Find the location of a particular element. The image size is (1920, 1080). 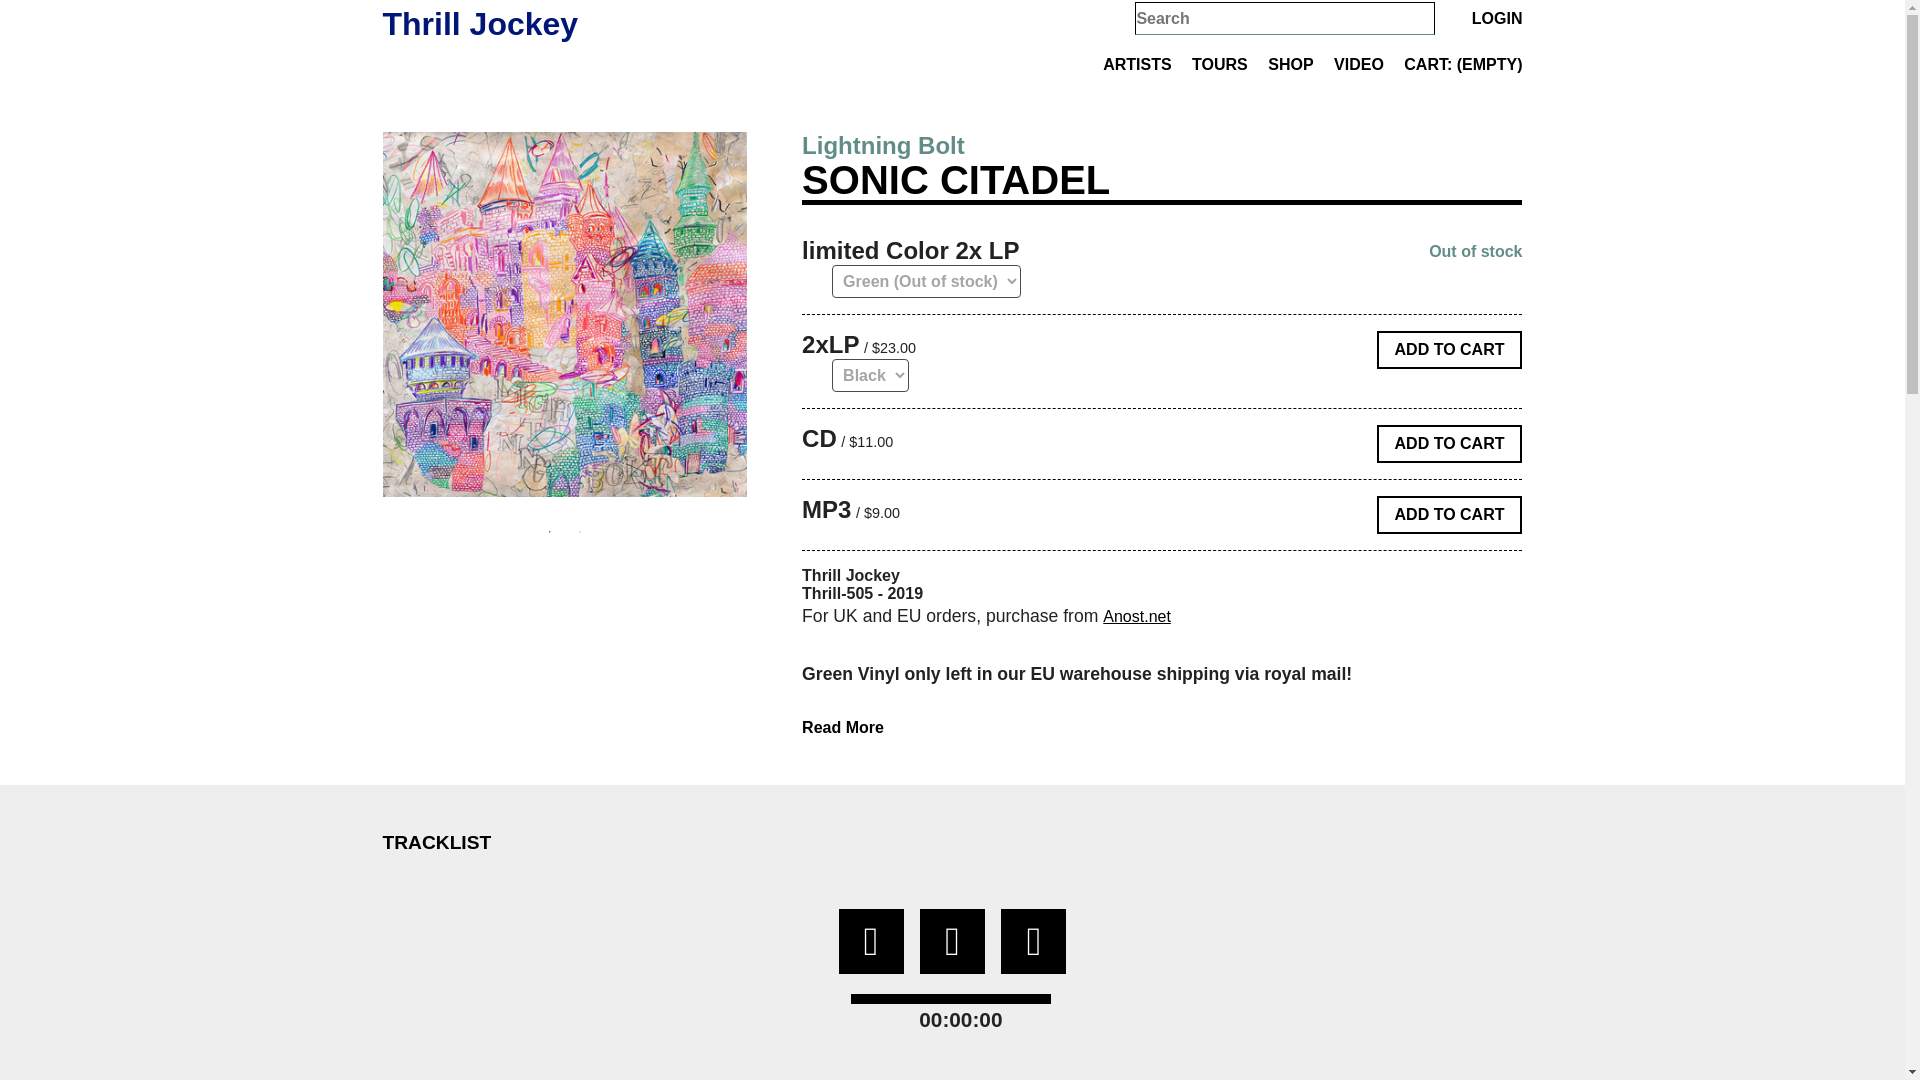

ARTISTS is located at coordinates (1144, 66).